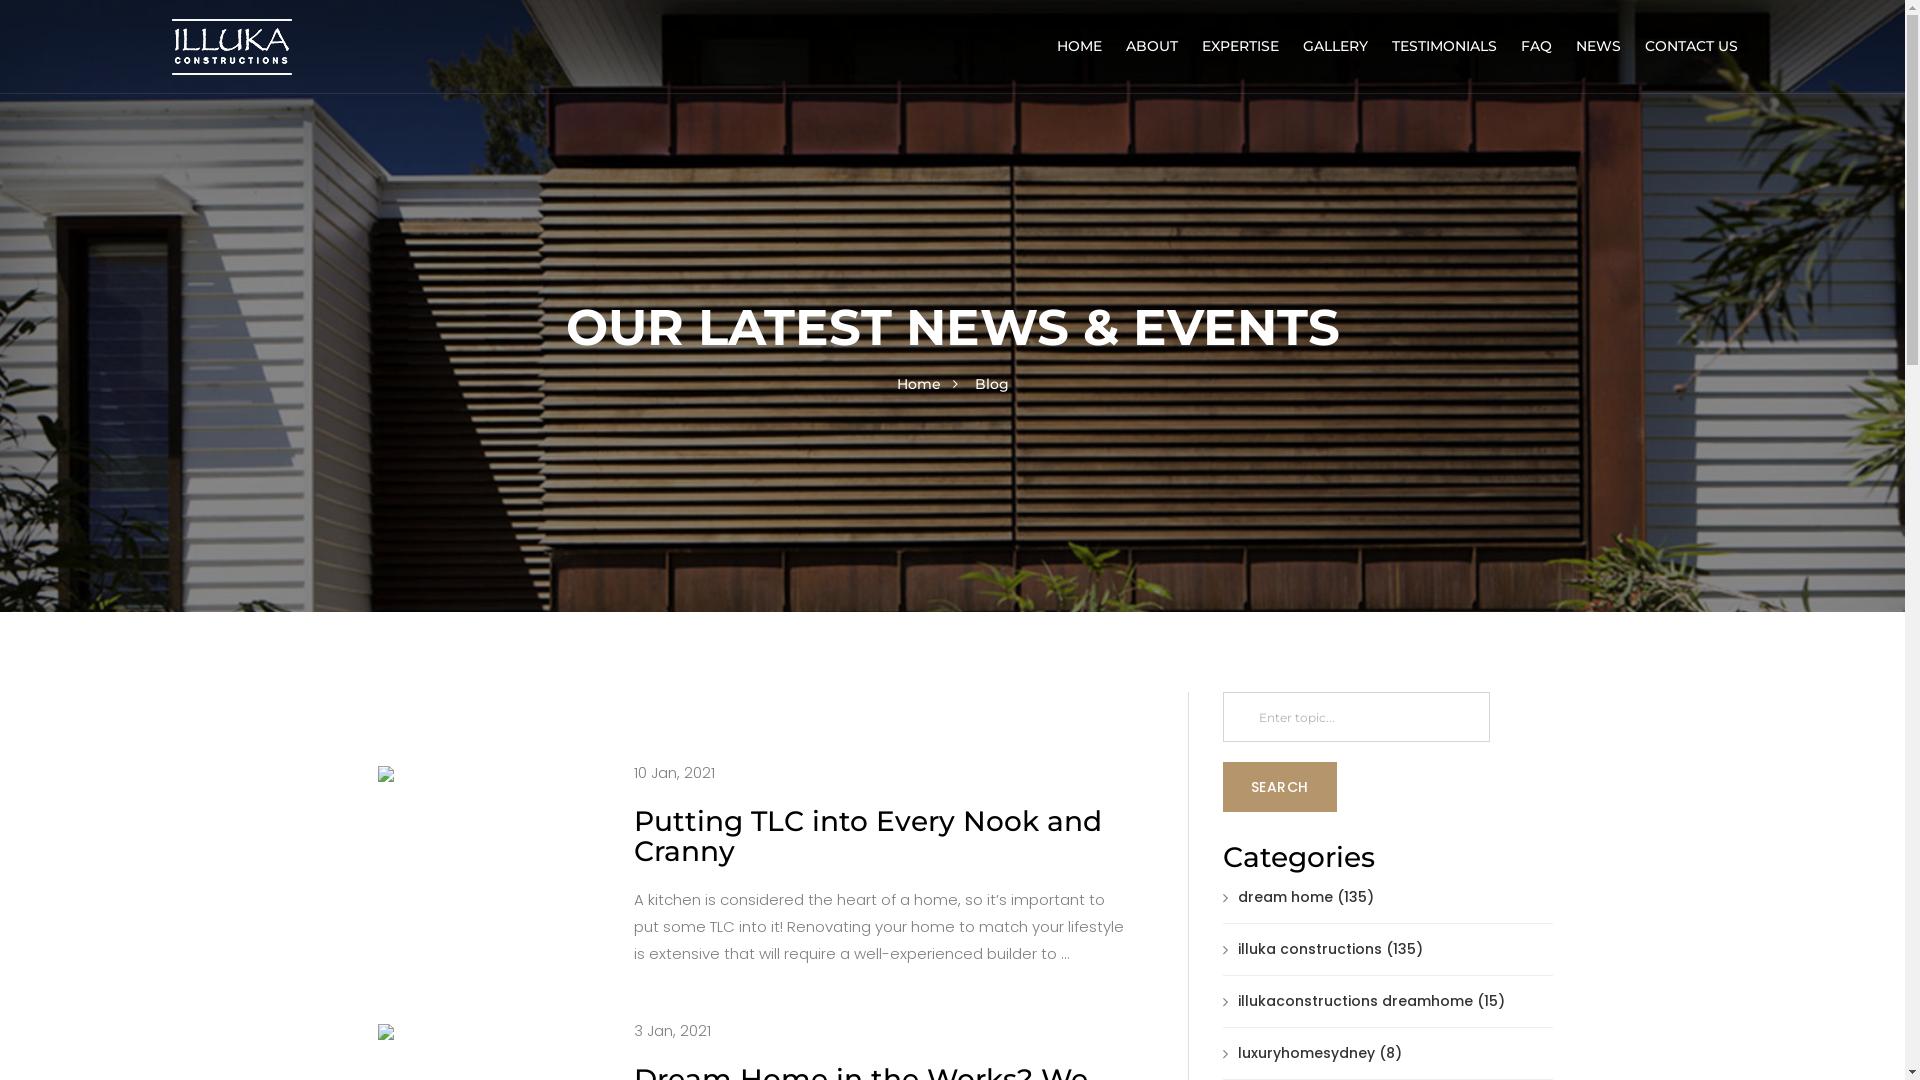 The image size is (1920, 1080). Describe the element at coordinates (1080, 46) in the screenshot. I see `HOME` at that location.